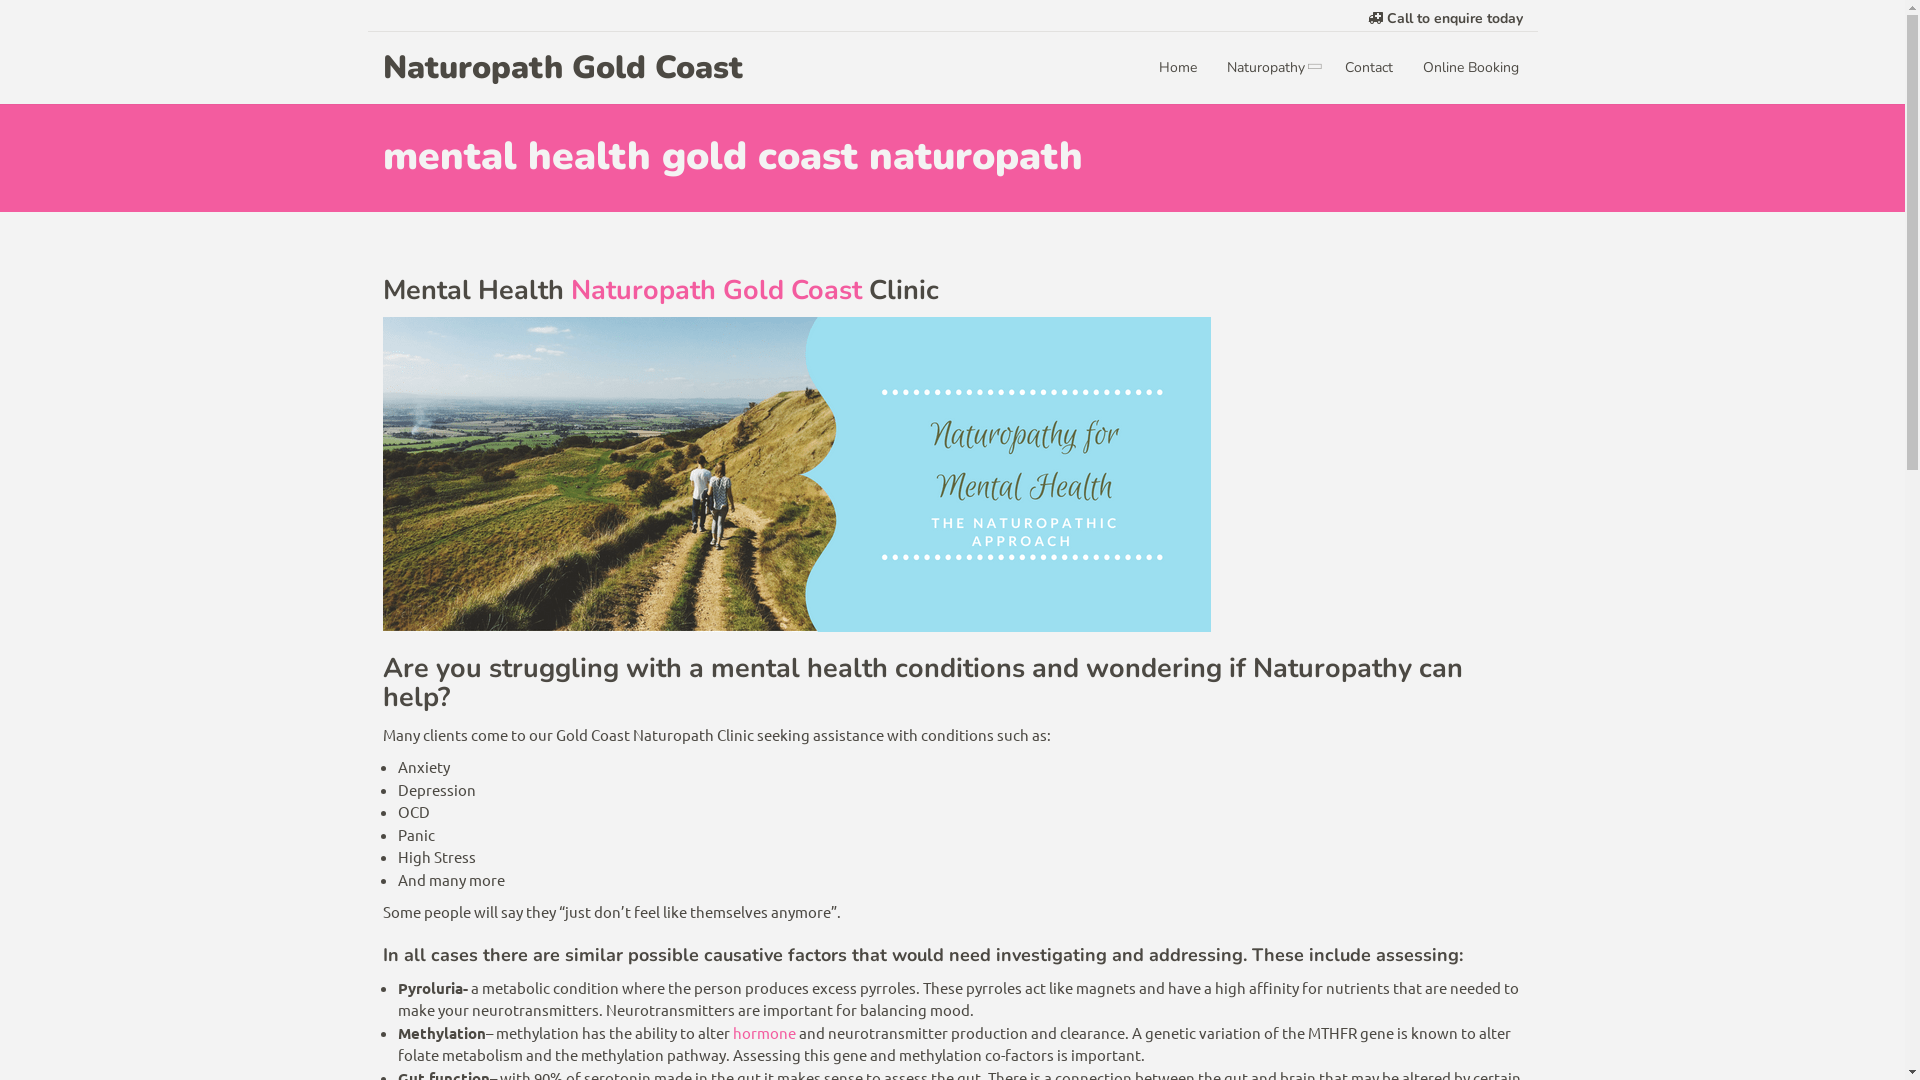 The width and height of the screenshot is (1920, 1080). What do you see at coordinates (562, 68) in the screenshot?
I see `Naturopath Gold Coast` at bounding box center [562, 68].